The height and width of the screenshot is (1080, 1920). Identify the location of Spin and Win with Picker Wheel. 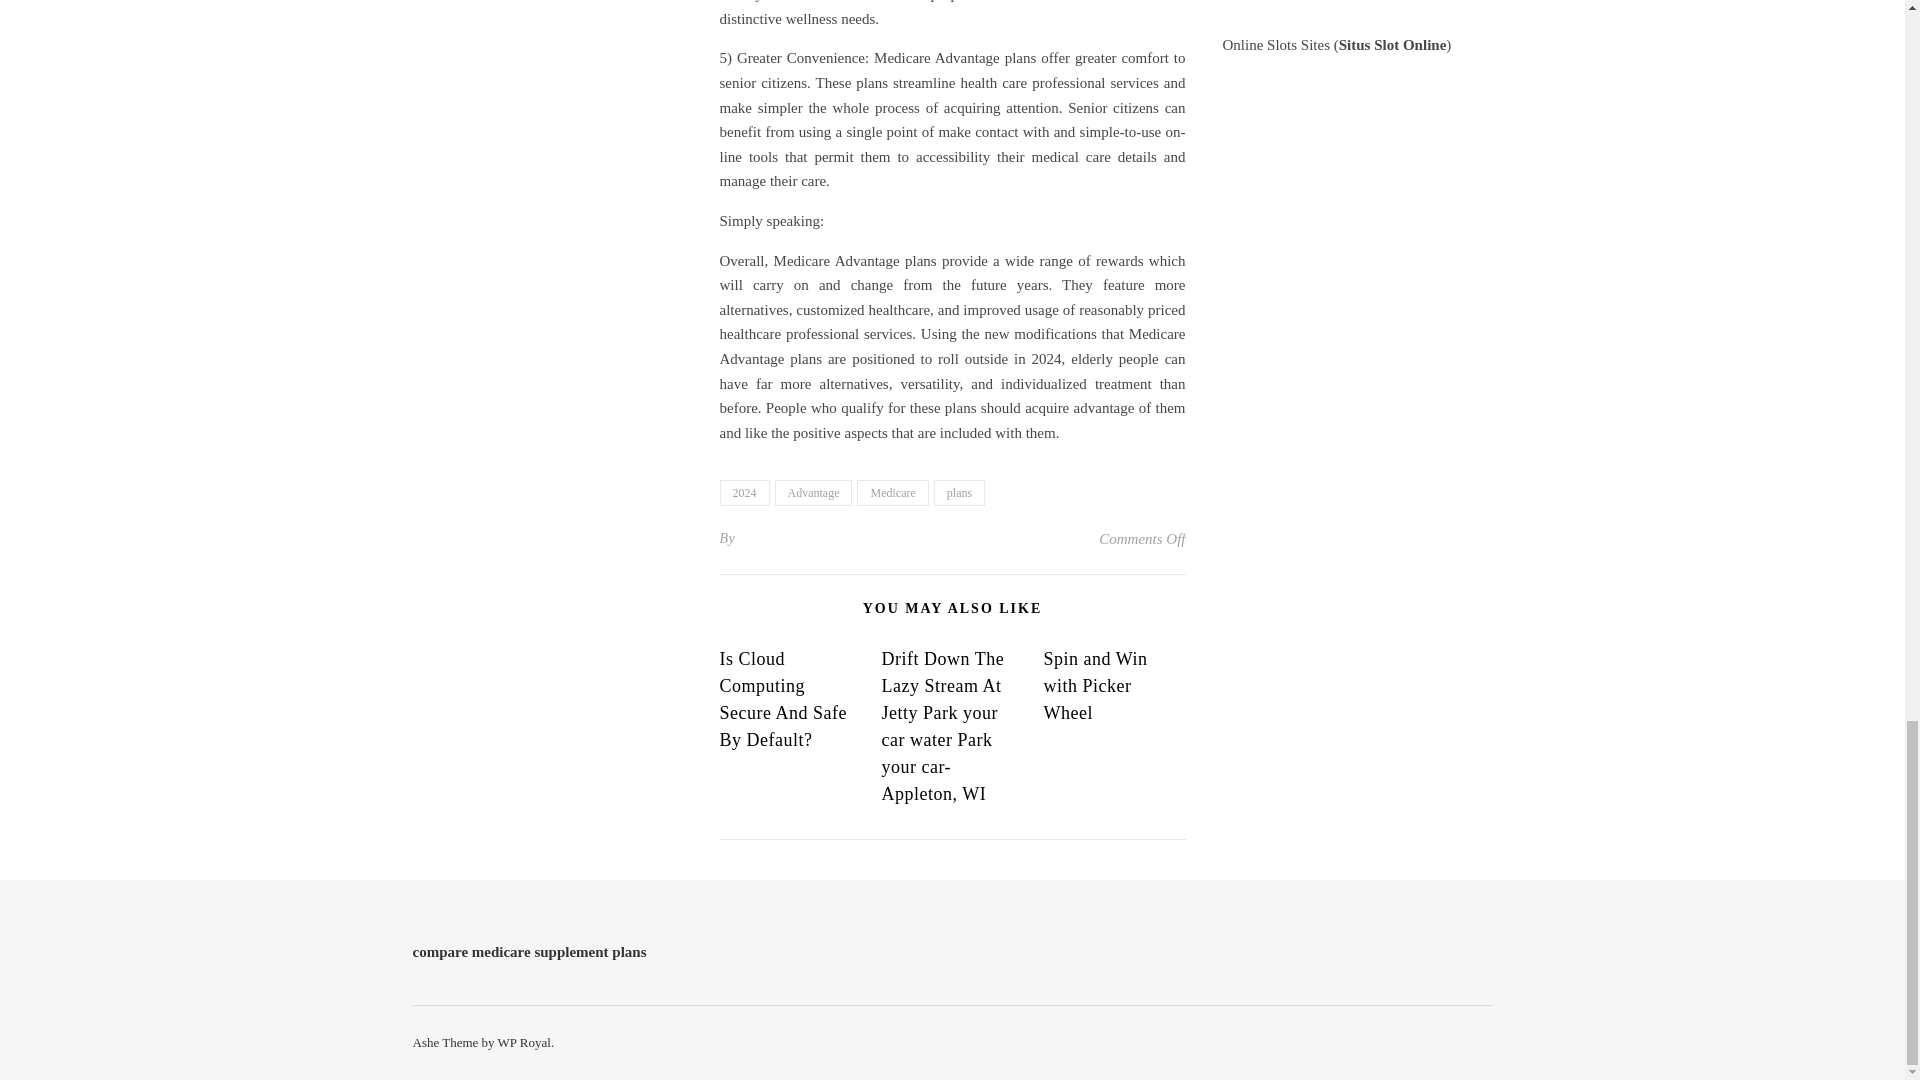
(1094, 686).